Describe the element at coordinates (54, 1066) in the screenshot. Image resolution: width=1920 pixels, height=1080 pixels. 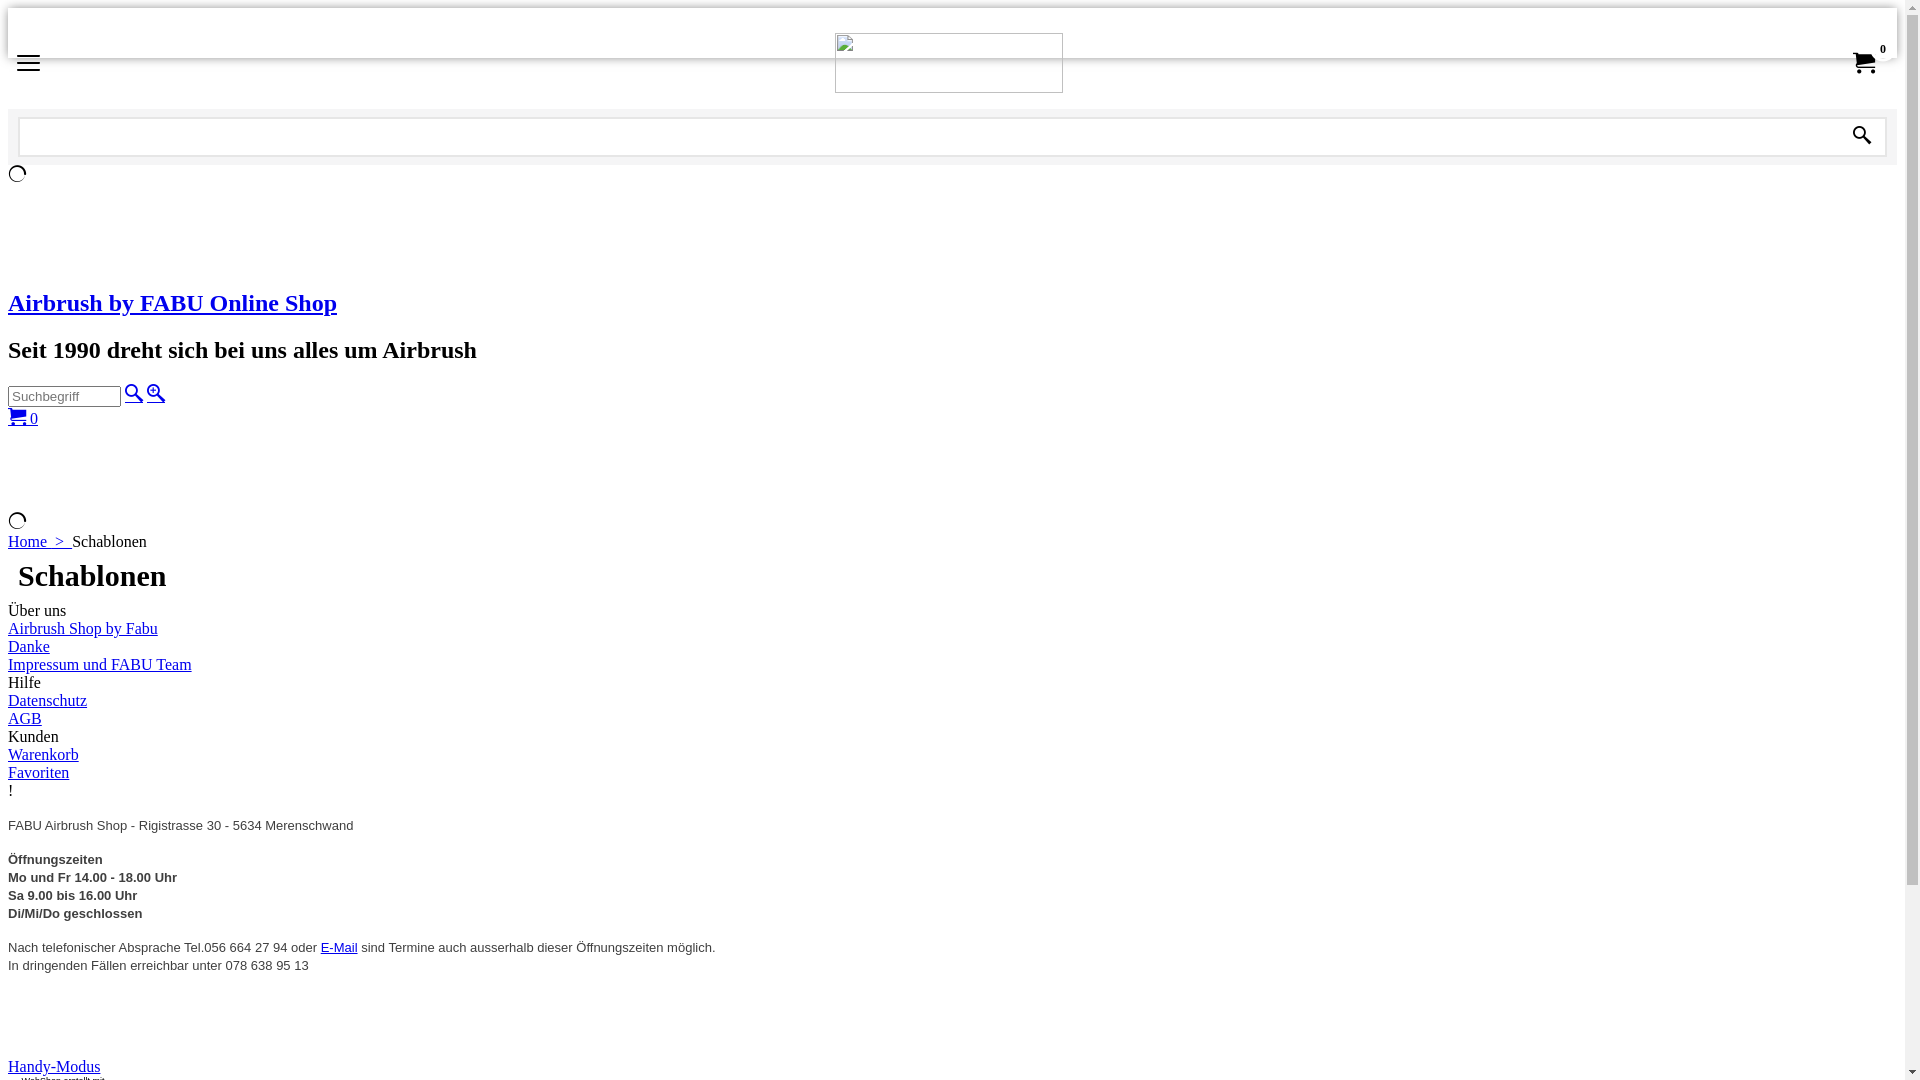
I see `Handy-Modus` at that location.